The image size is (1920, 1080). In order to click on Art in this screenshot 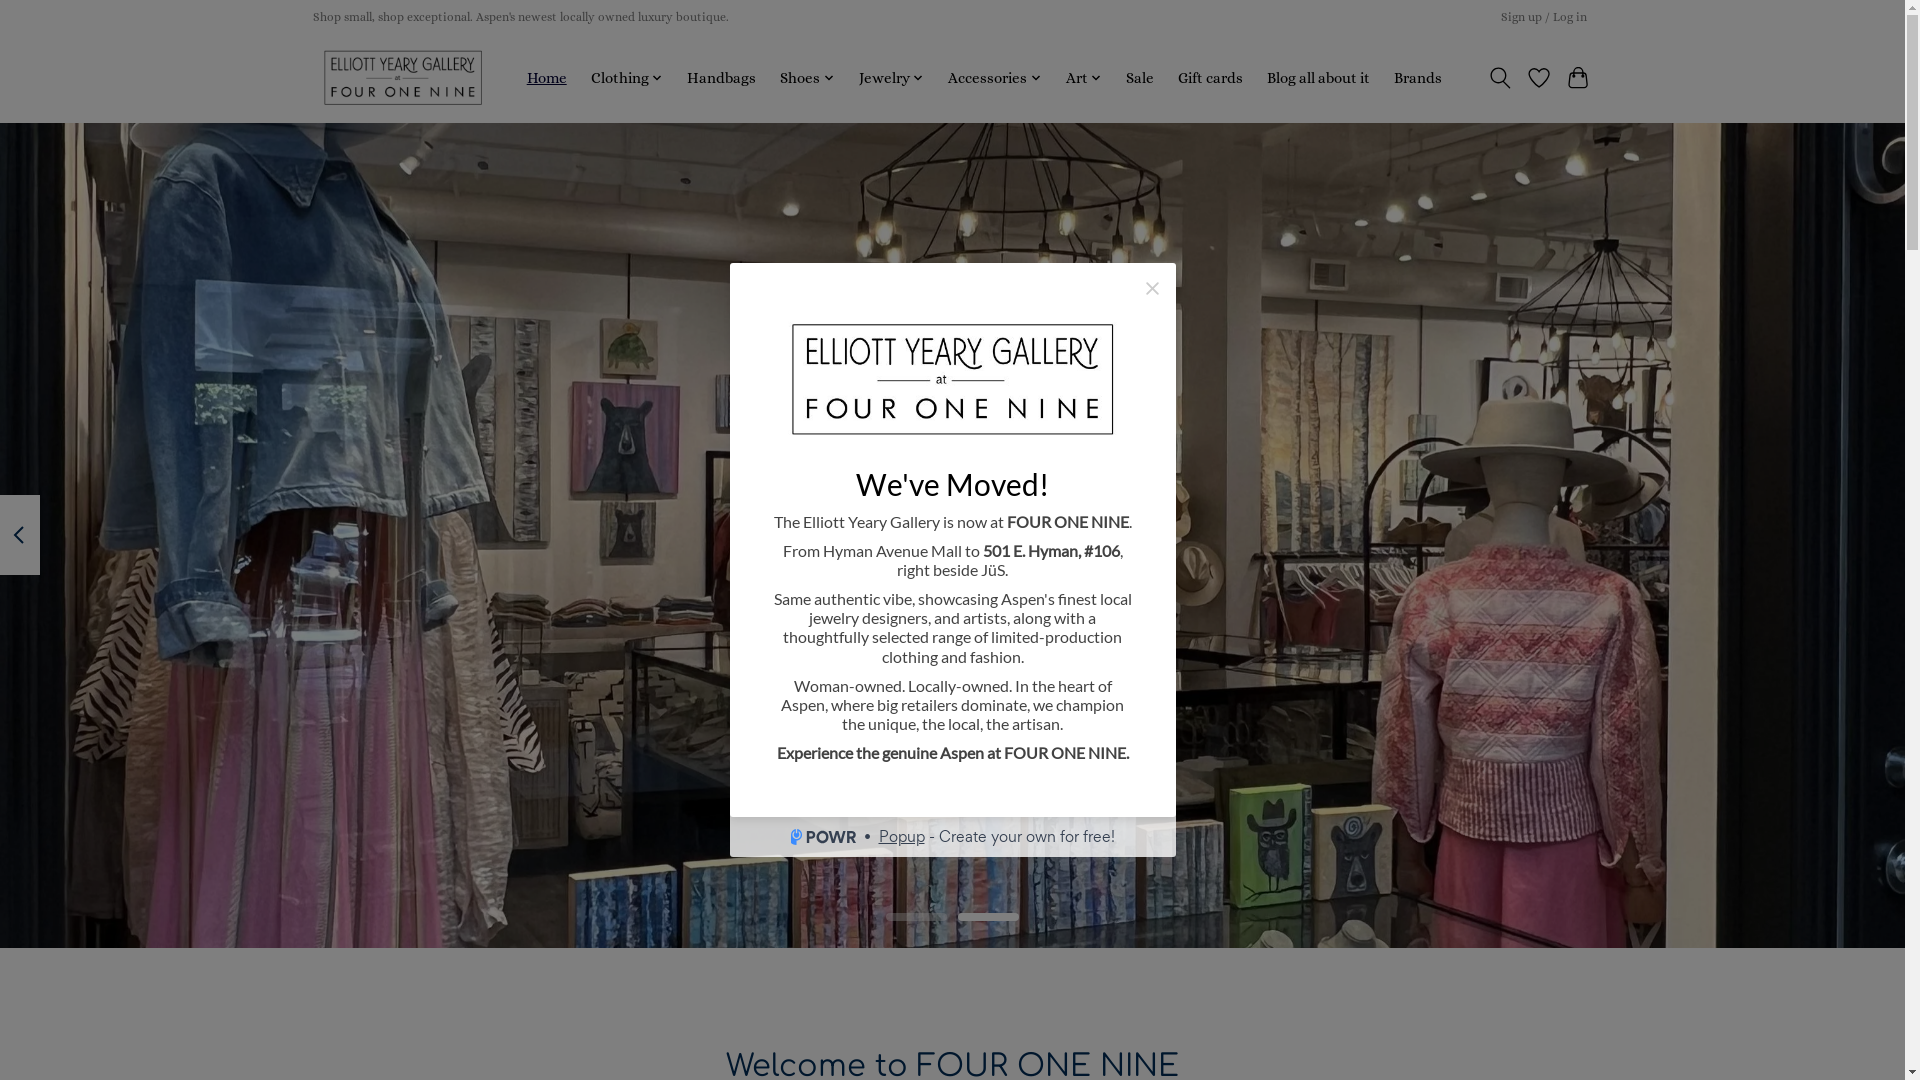, I will do `click(1084, 78)`.